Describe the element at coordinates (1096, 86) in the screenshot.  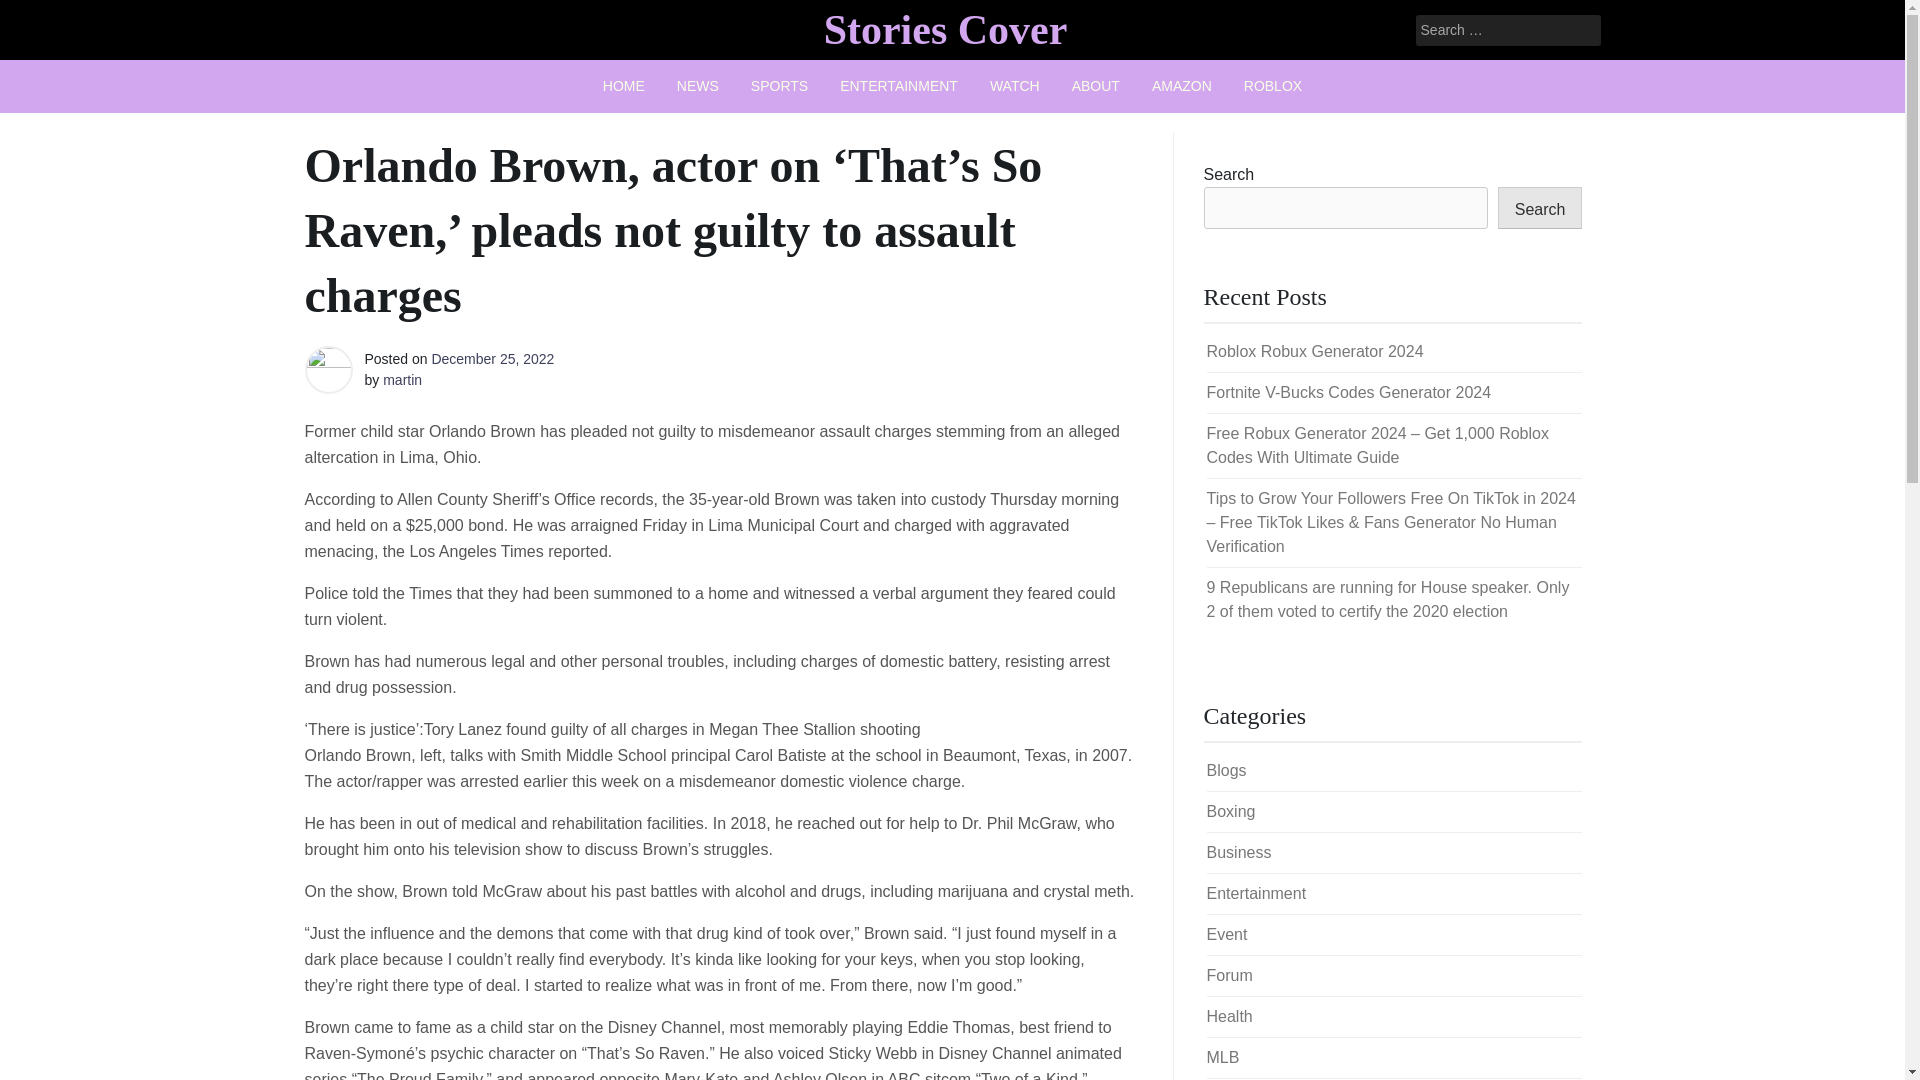
I see `ABOUT` at that location.